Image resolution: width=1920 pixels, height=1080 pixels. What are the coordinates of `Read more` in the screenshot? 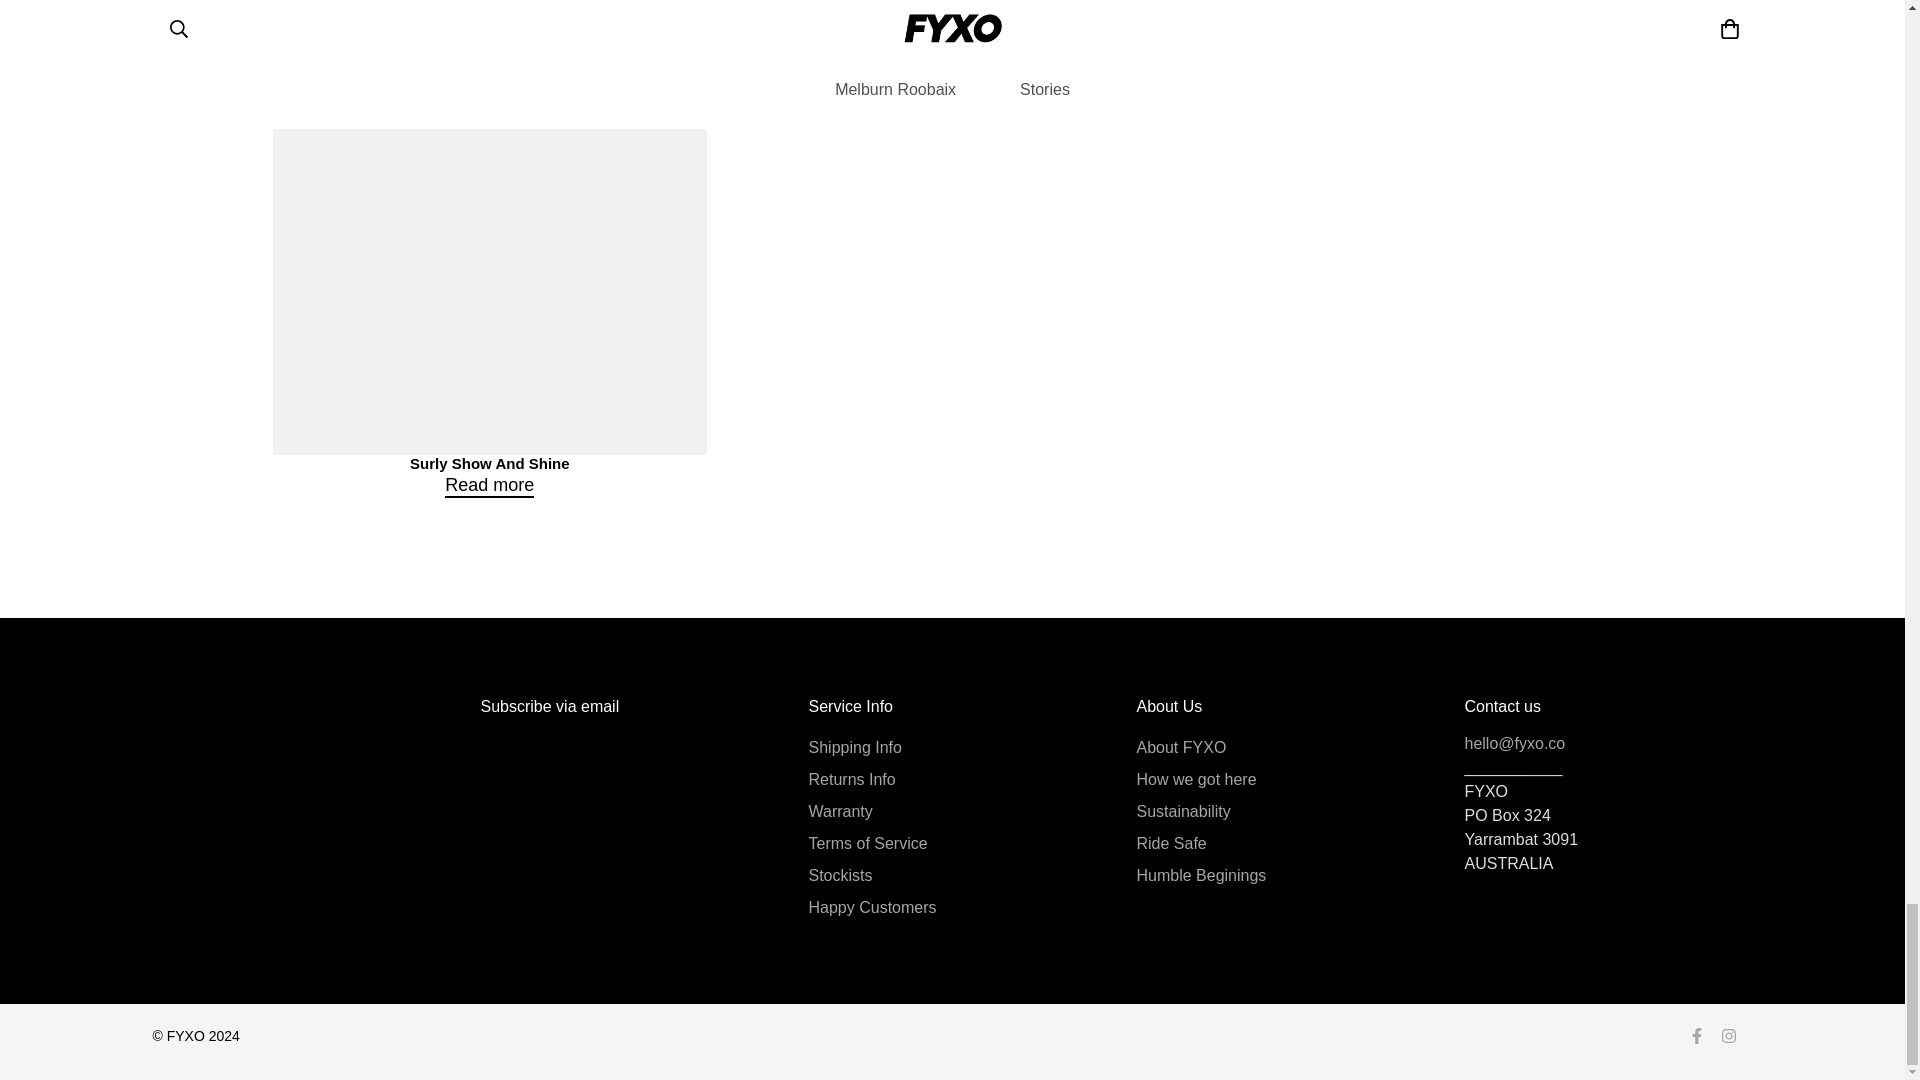 It's located at (489, 71).